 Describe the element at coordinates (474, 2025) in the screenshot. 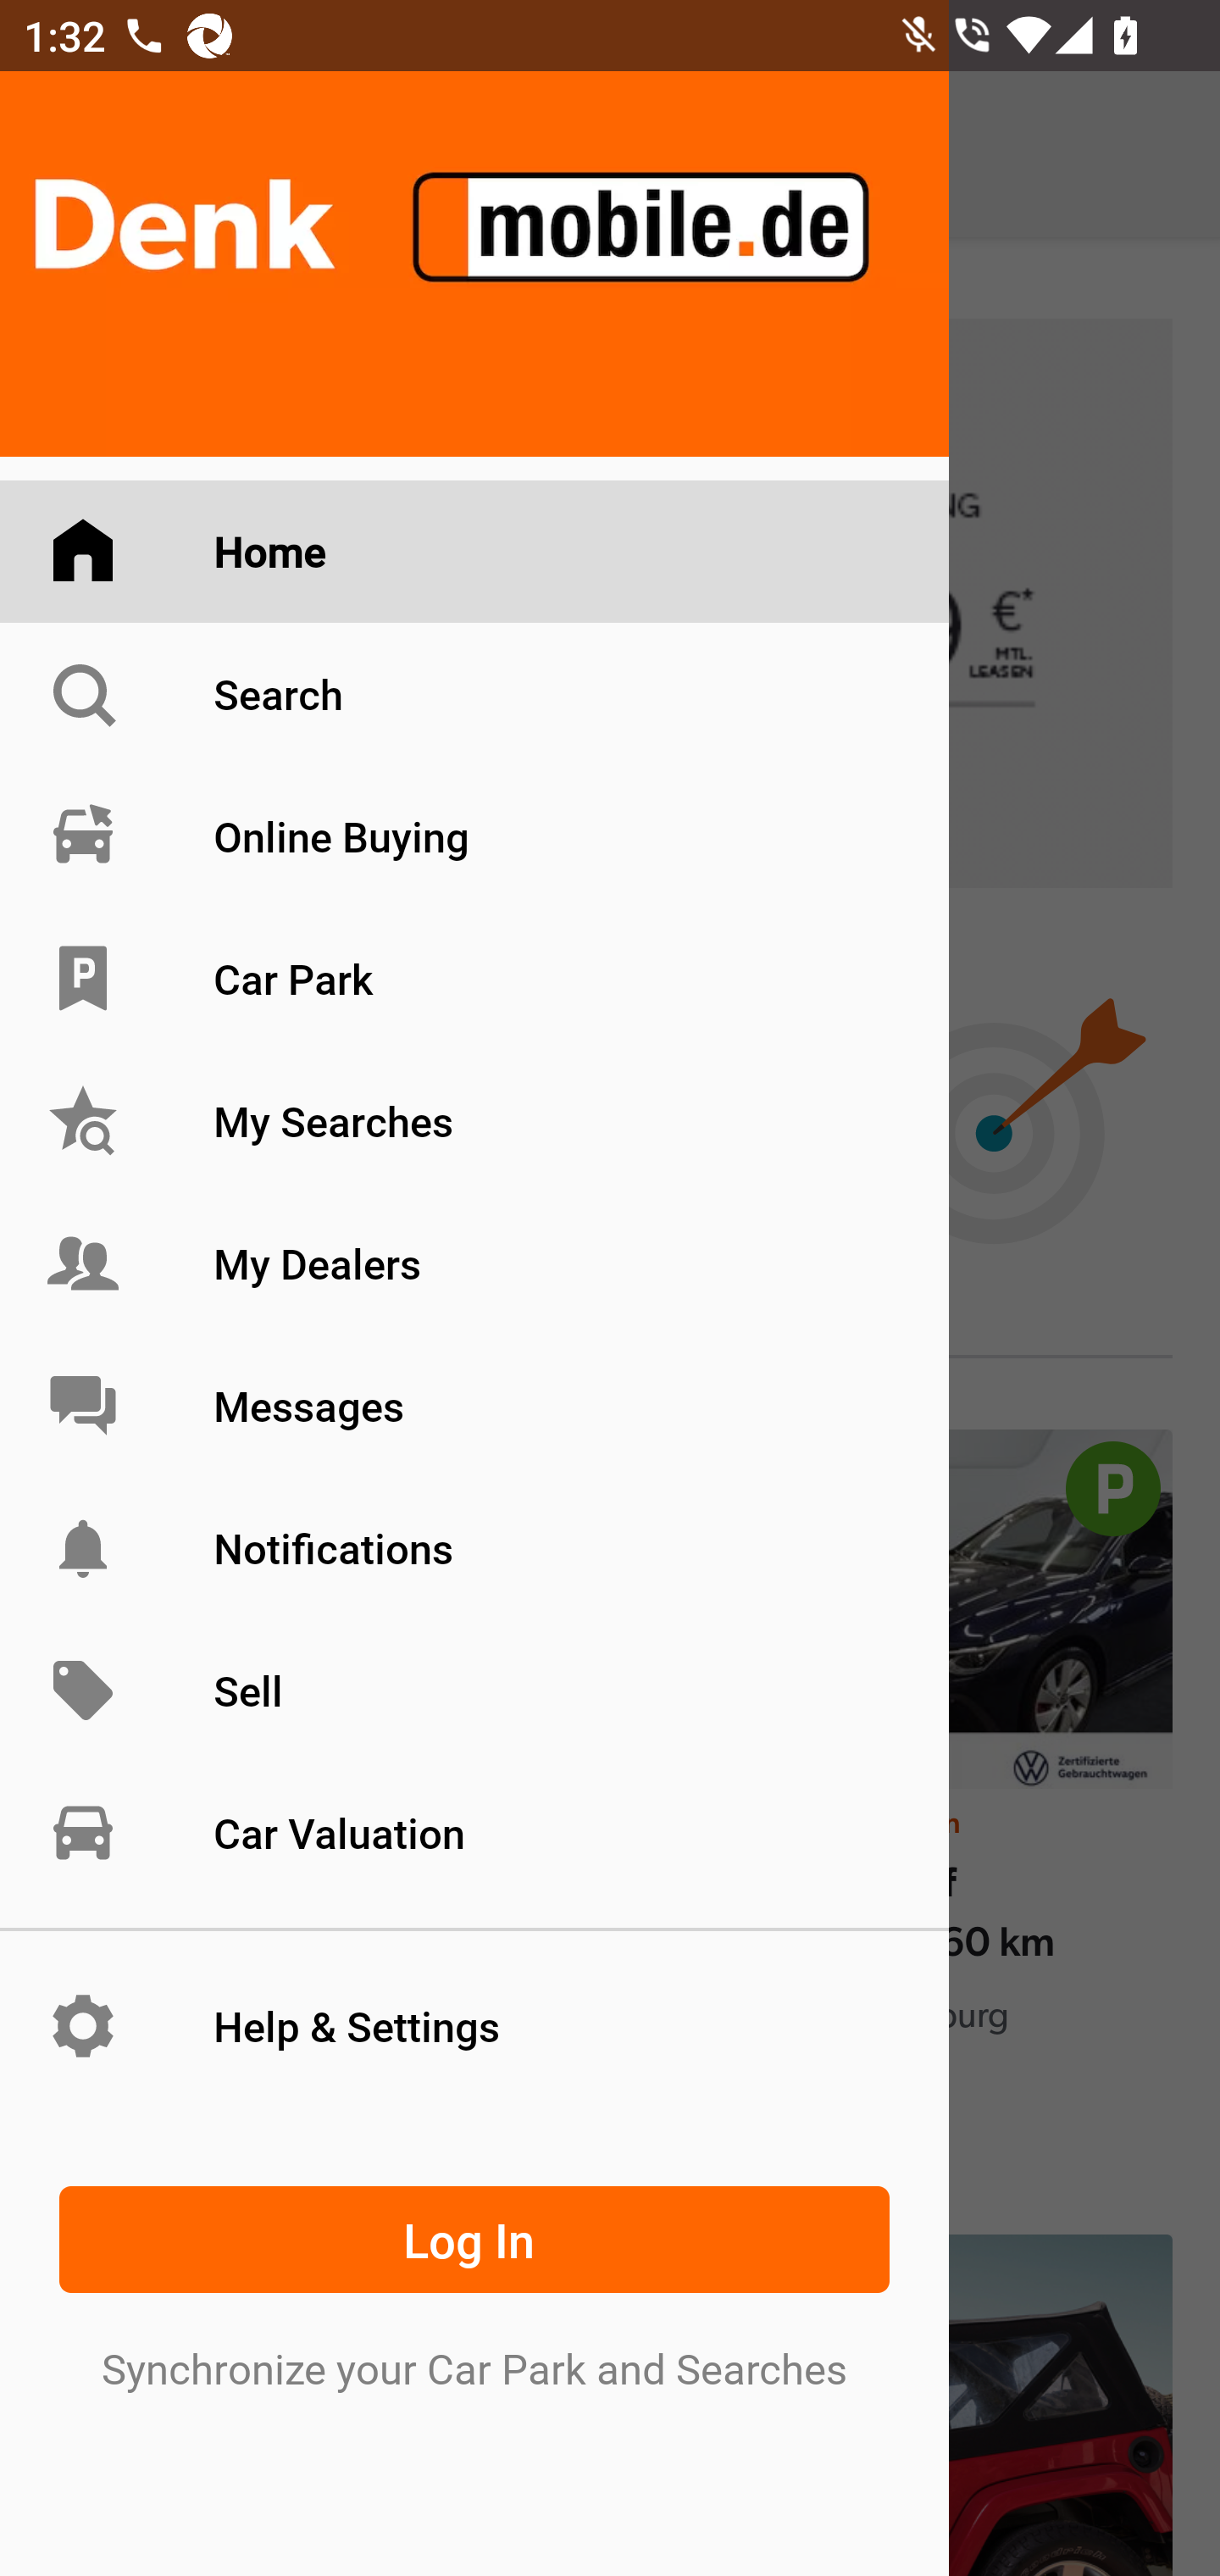

I see `Help & Settings` at that location.